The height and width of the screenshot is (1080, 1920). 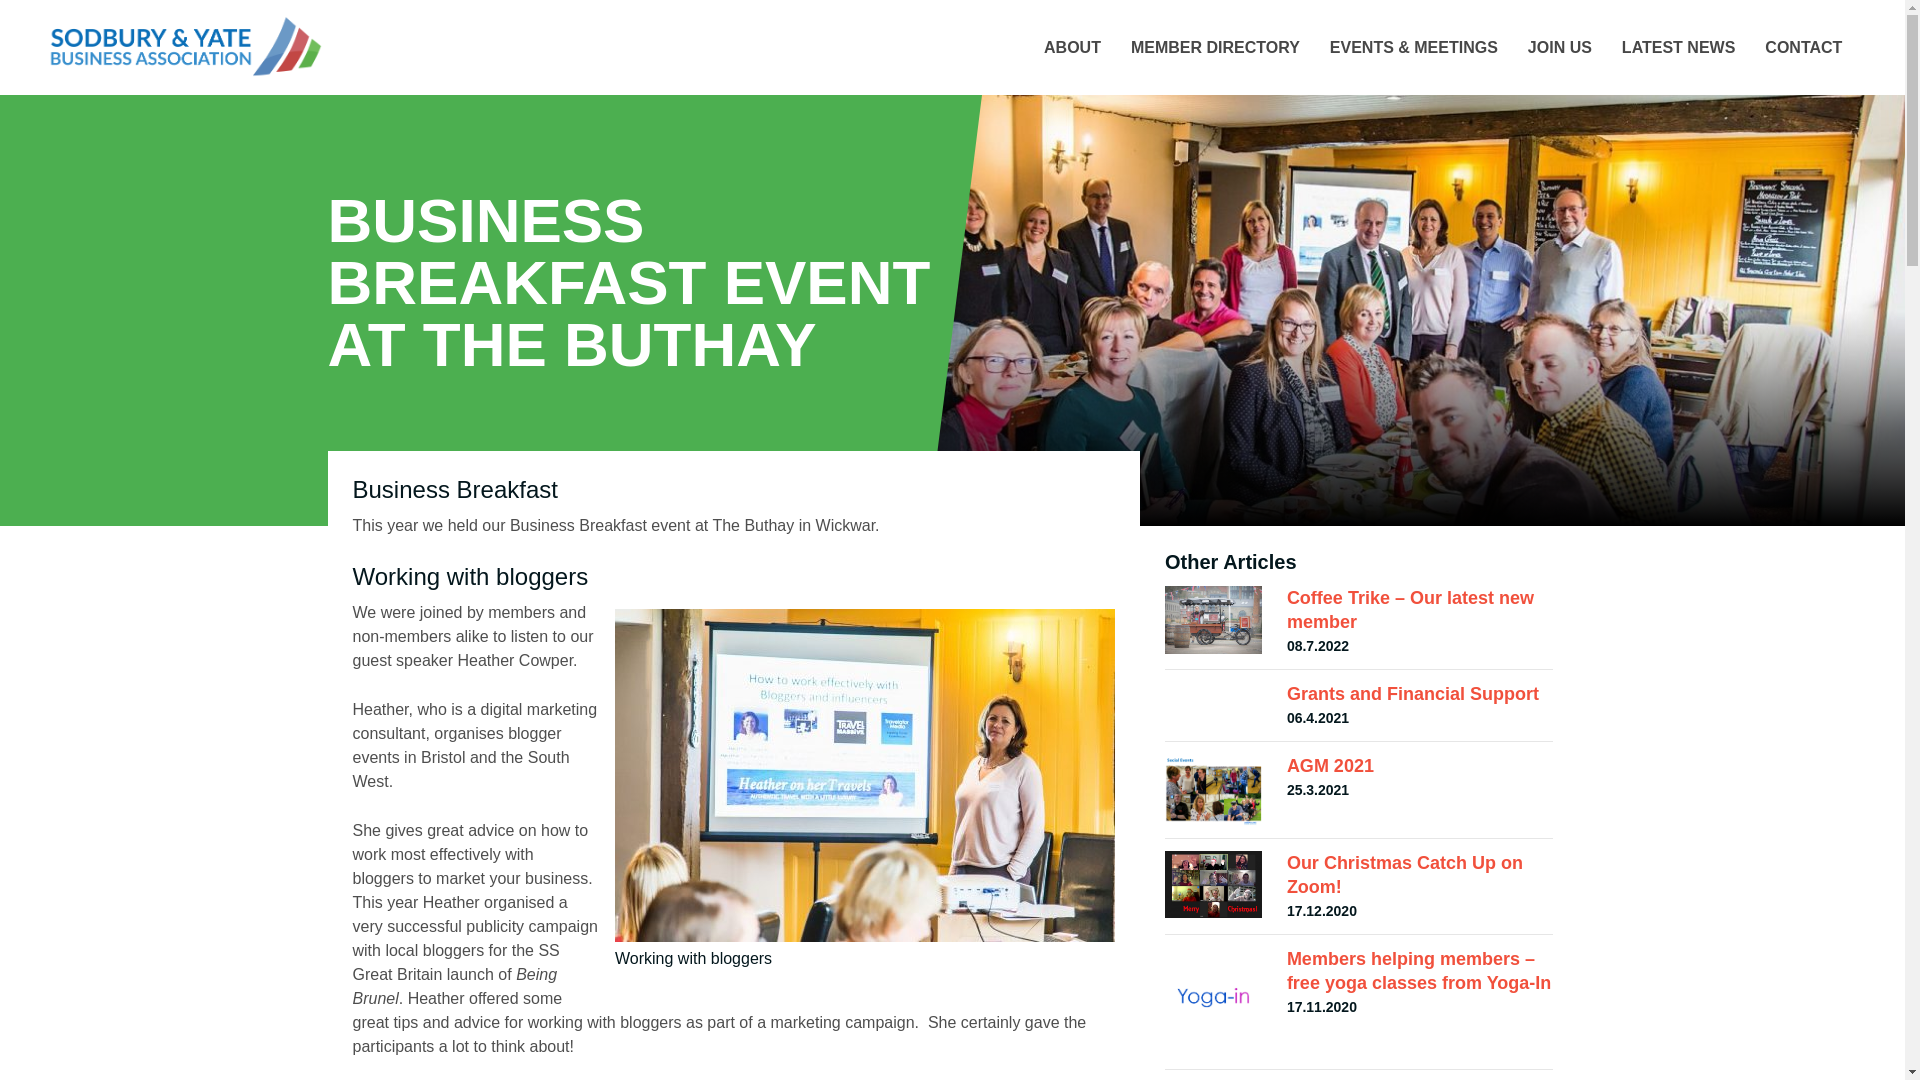 I want to click on ABOUT, so click(x=1359, y=887).